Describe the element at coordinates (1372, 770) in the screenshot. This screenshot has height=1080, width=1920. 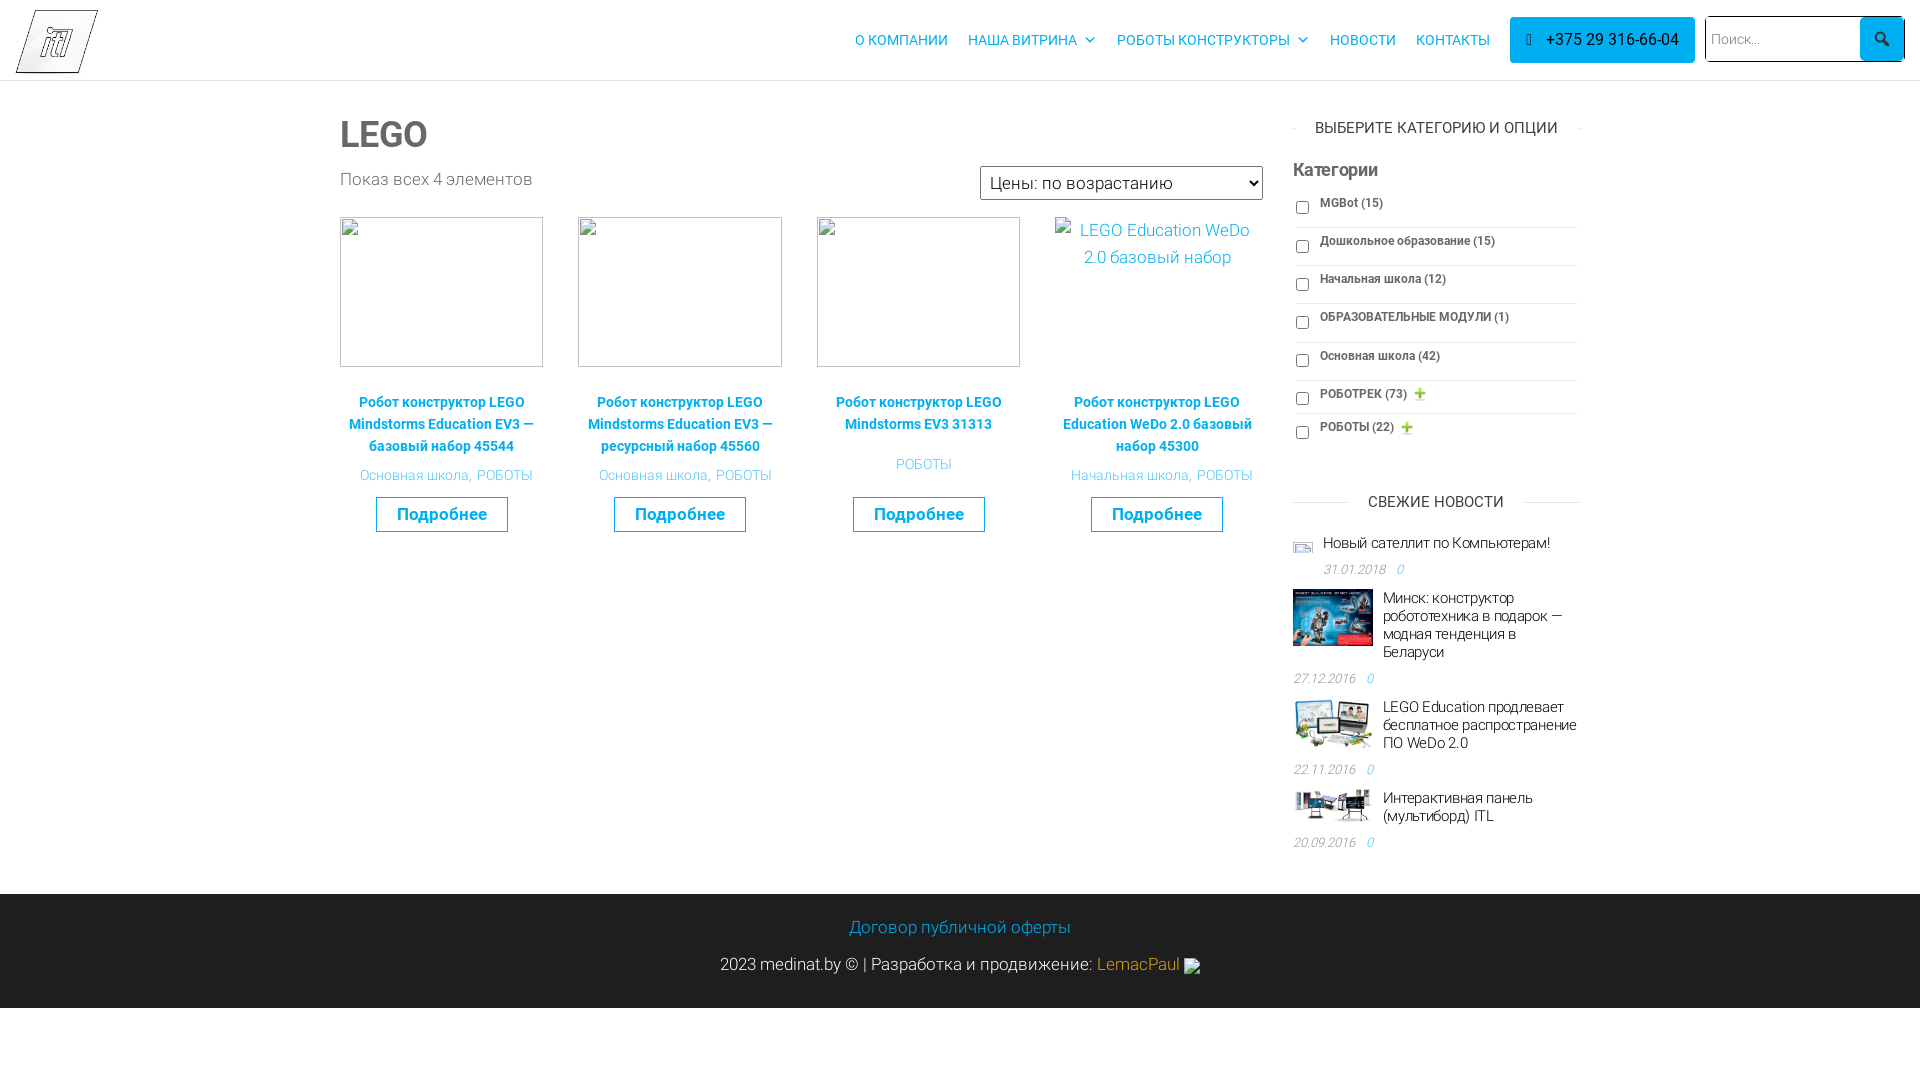
I see `0` at that location.